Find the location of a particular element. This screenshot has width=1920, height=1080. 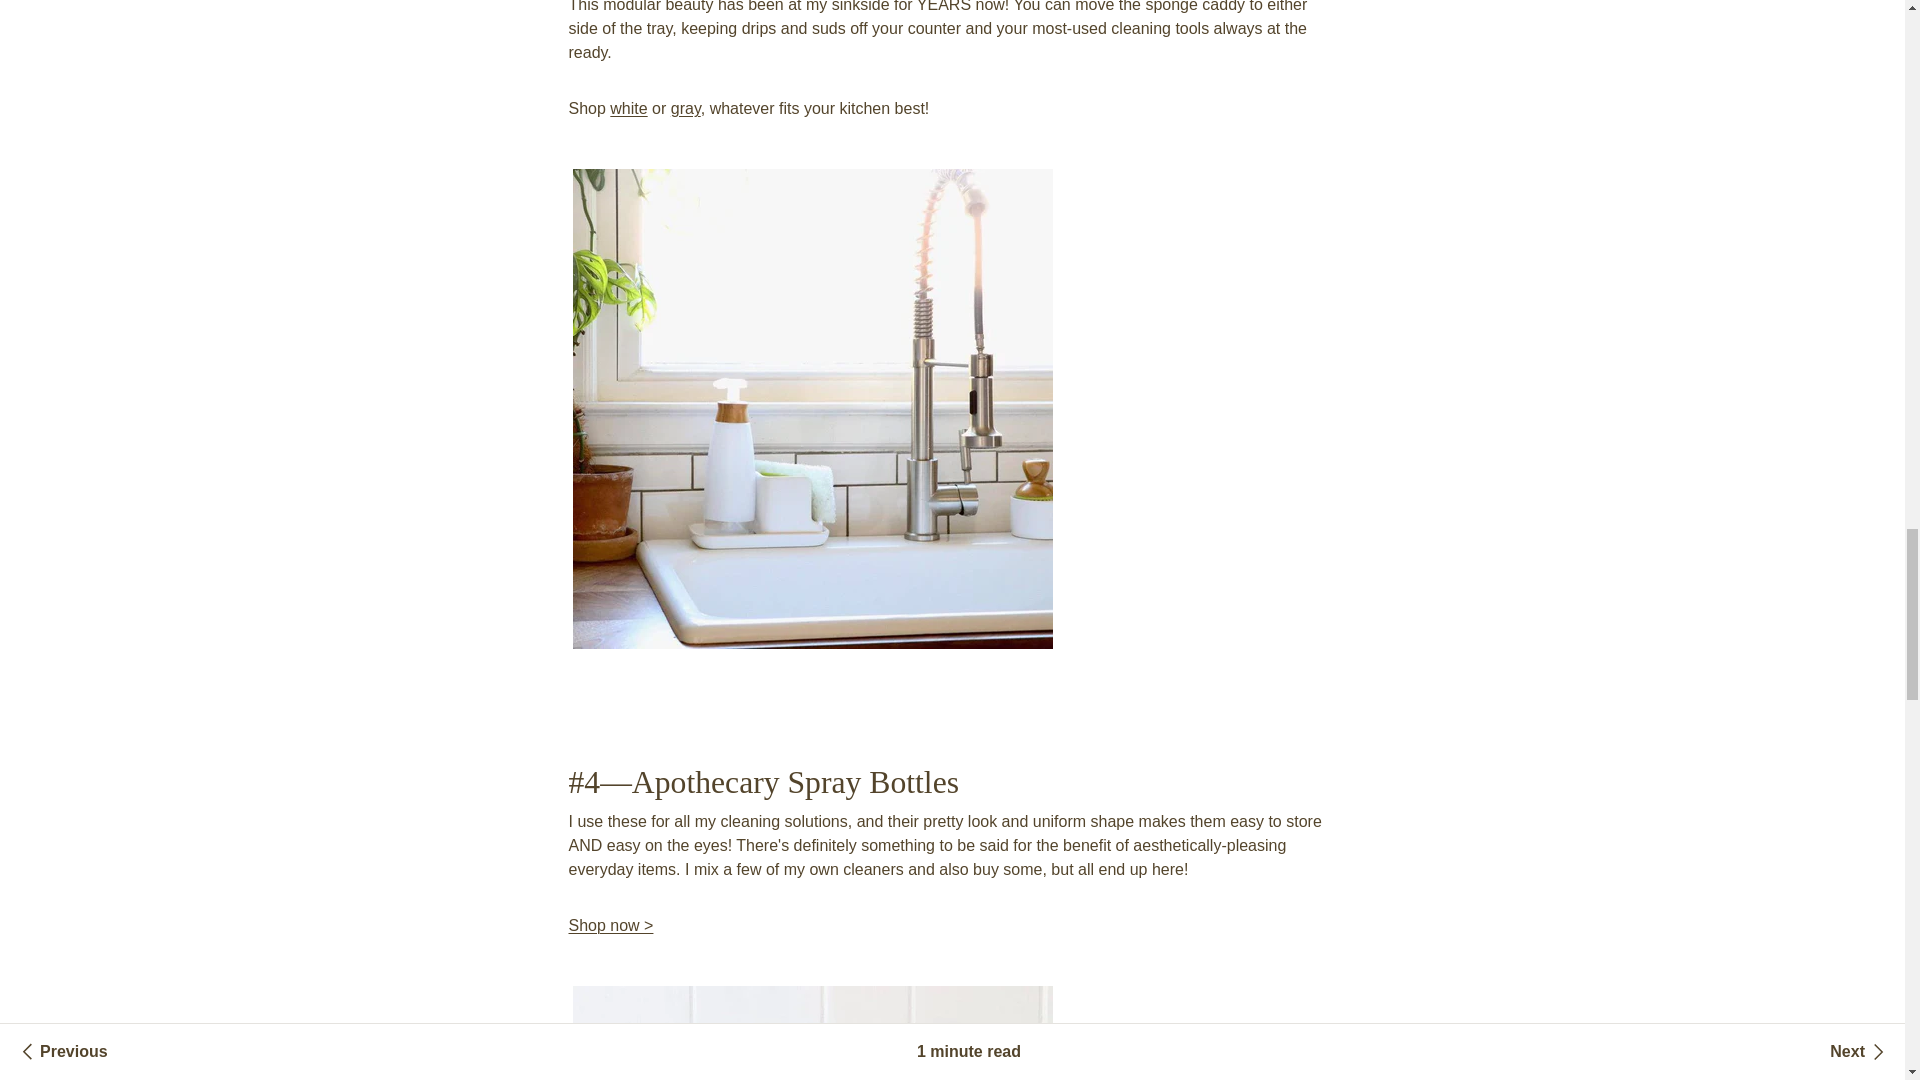

Stash Caddy - White is located at coordinates (628, 108).